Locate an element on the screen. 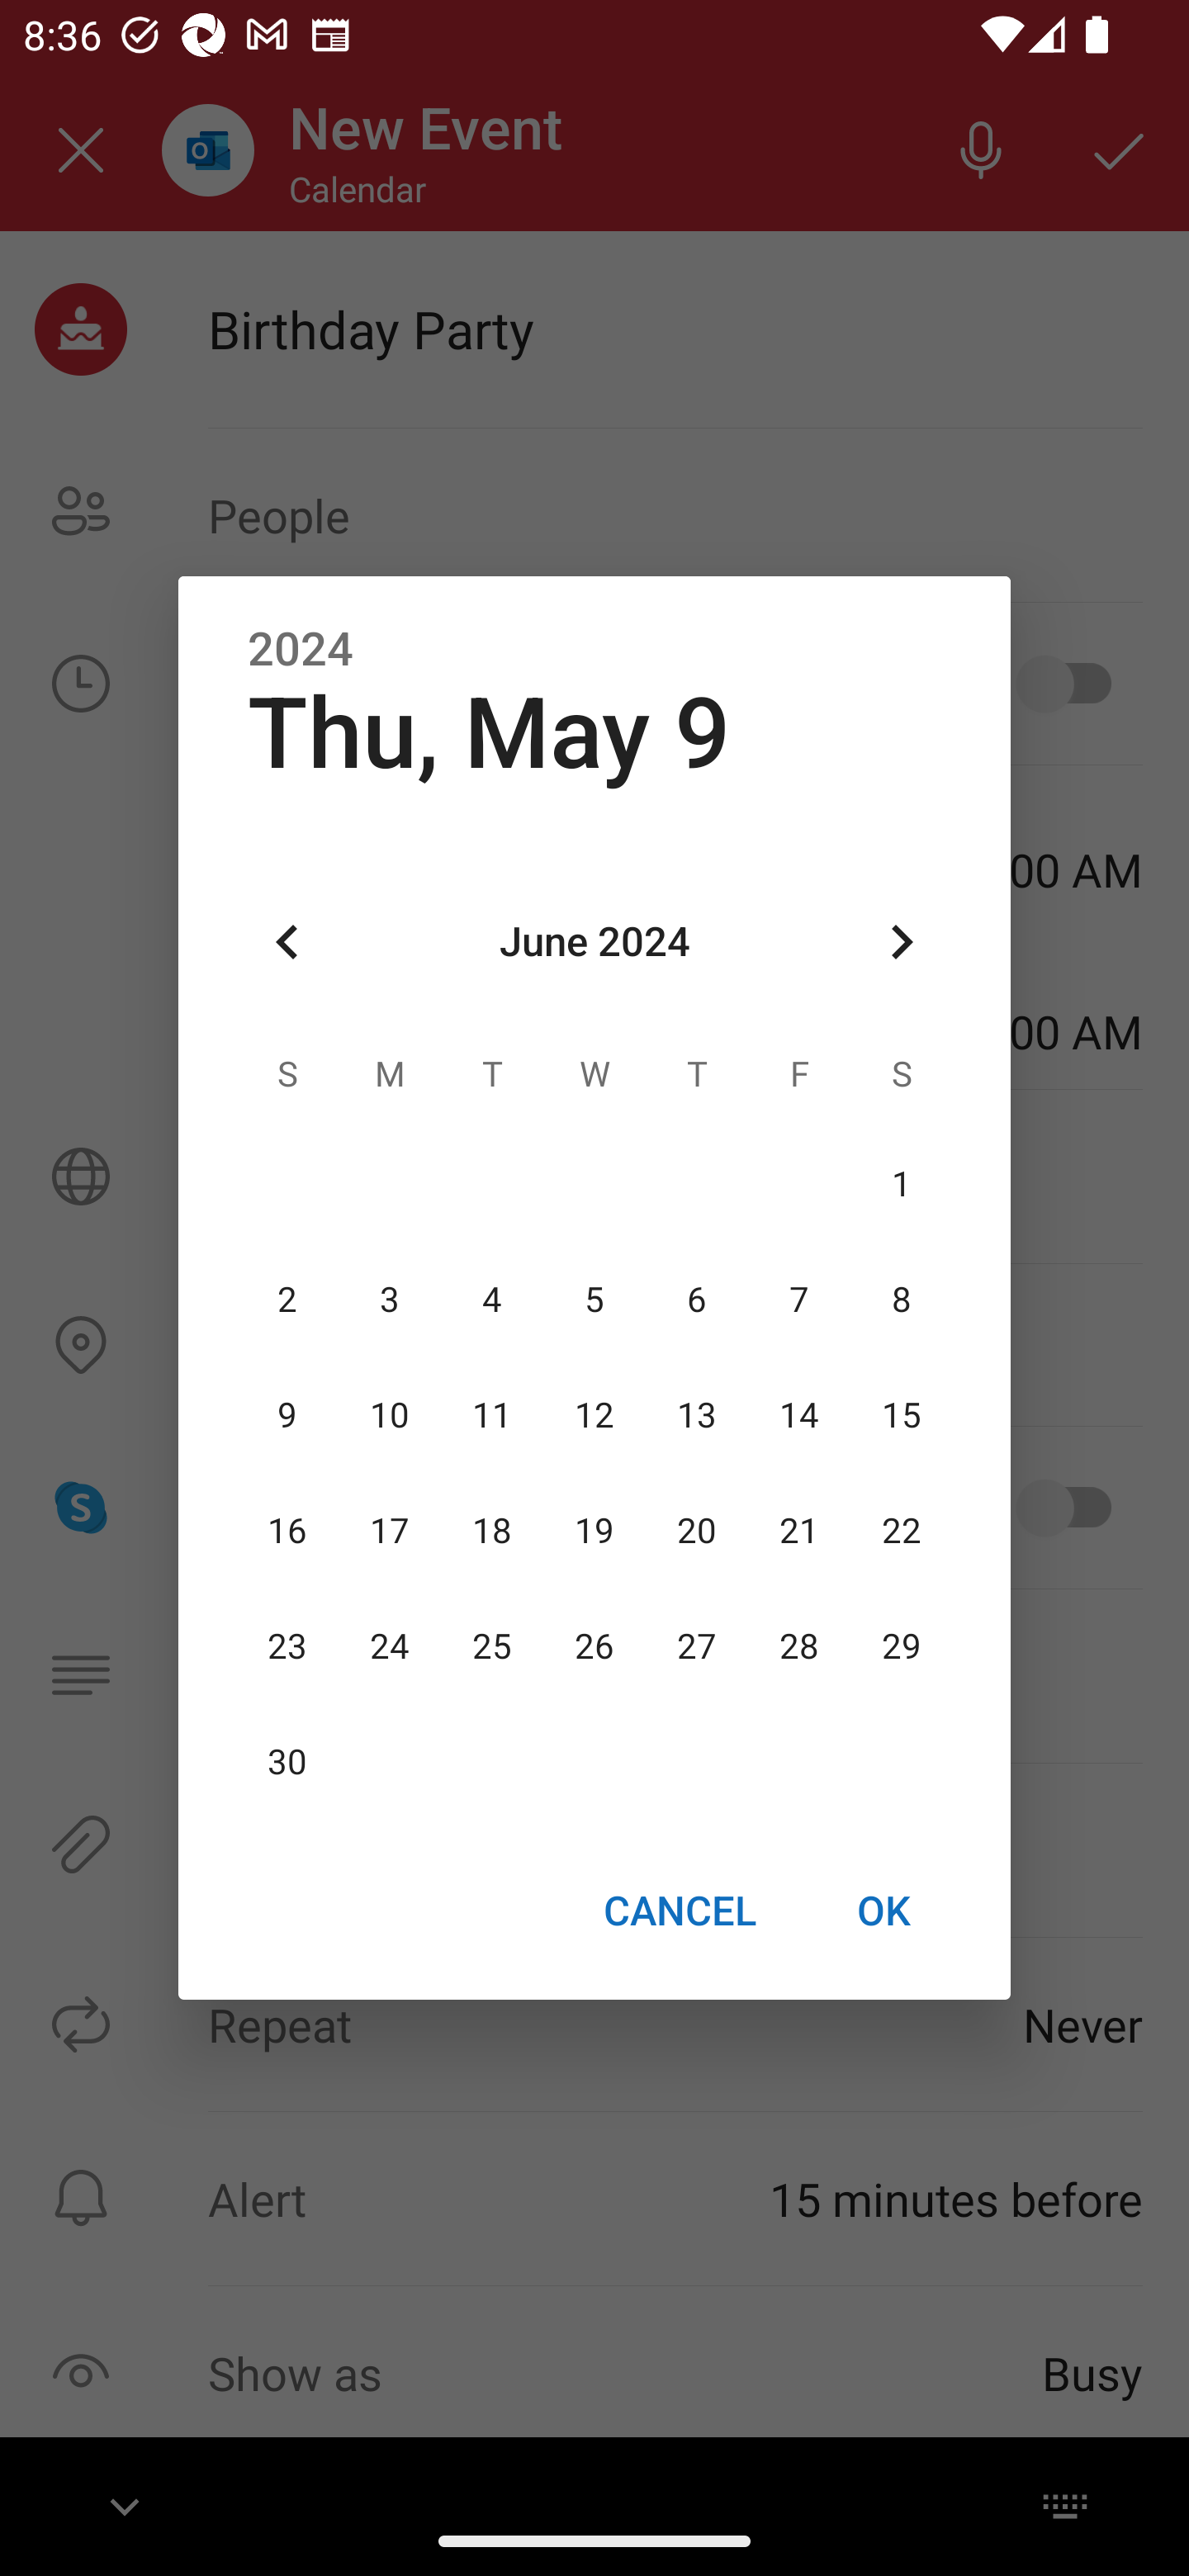 Image resolution: width=1189 pixels, height=2576 pixels. 3 03 June 2024 is located at coordinates (390, 1300).